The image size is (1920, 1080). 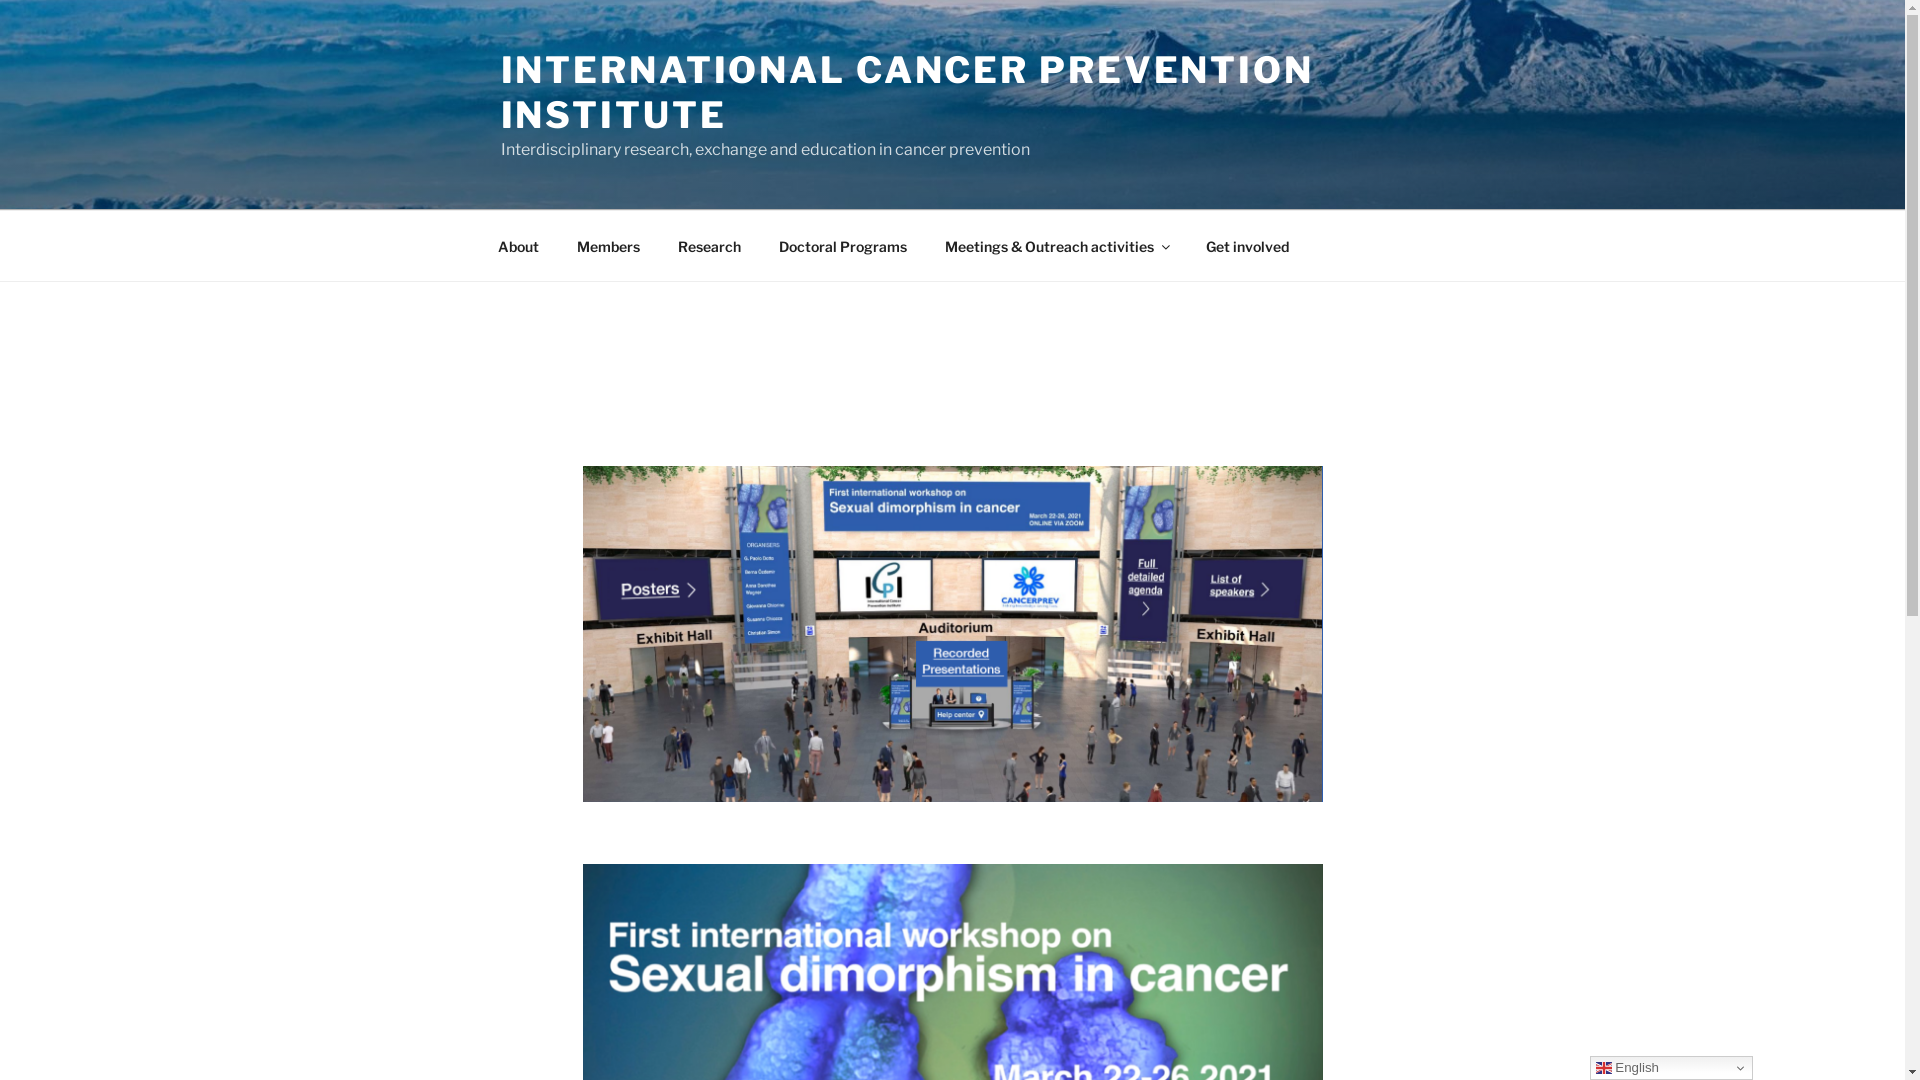 What do you see at coordinates (518, 246) in the screenshot?
I see `About` at bounding box center [518, 246].